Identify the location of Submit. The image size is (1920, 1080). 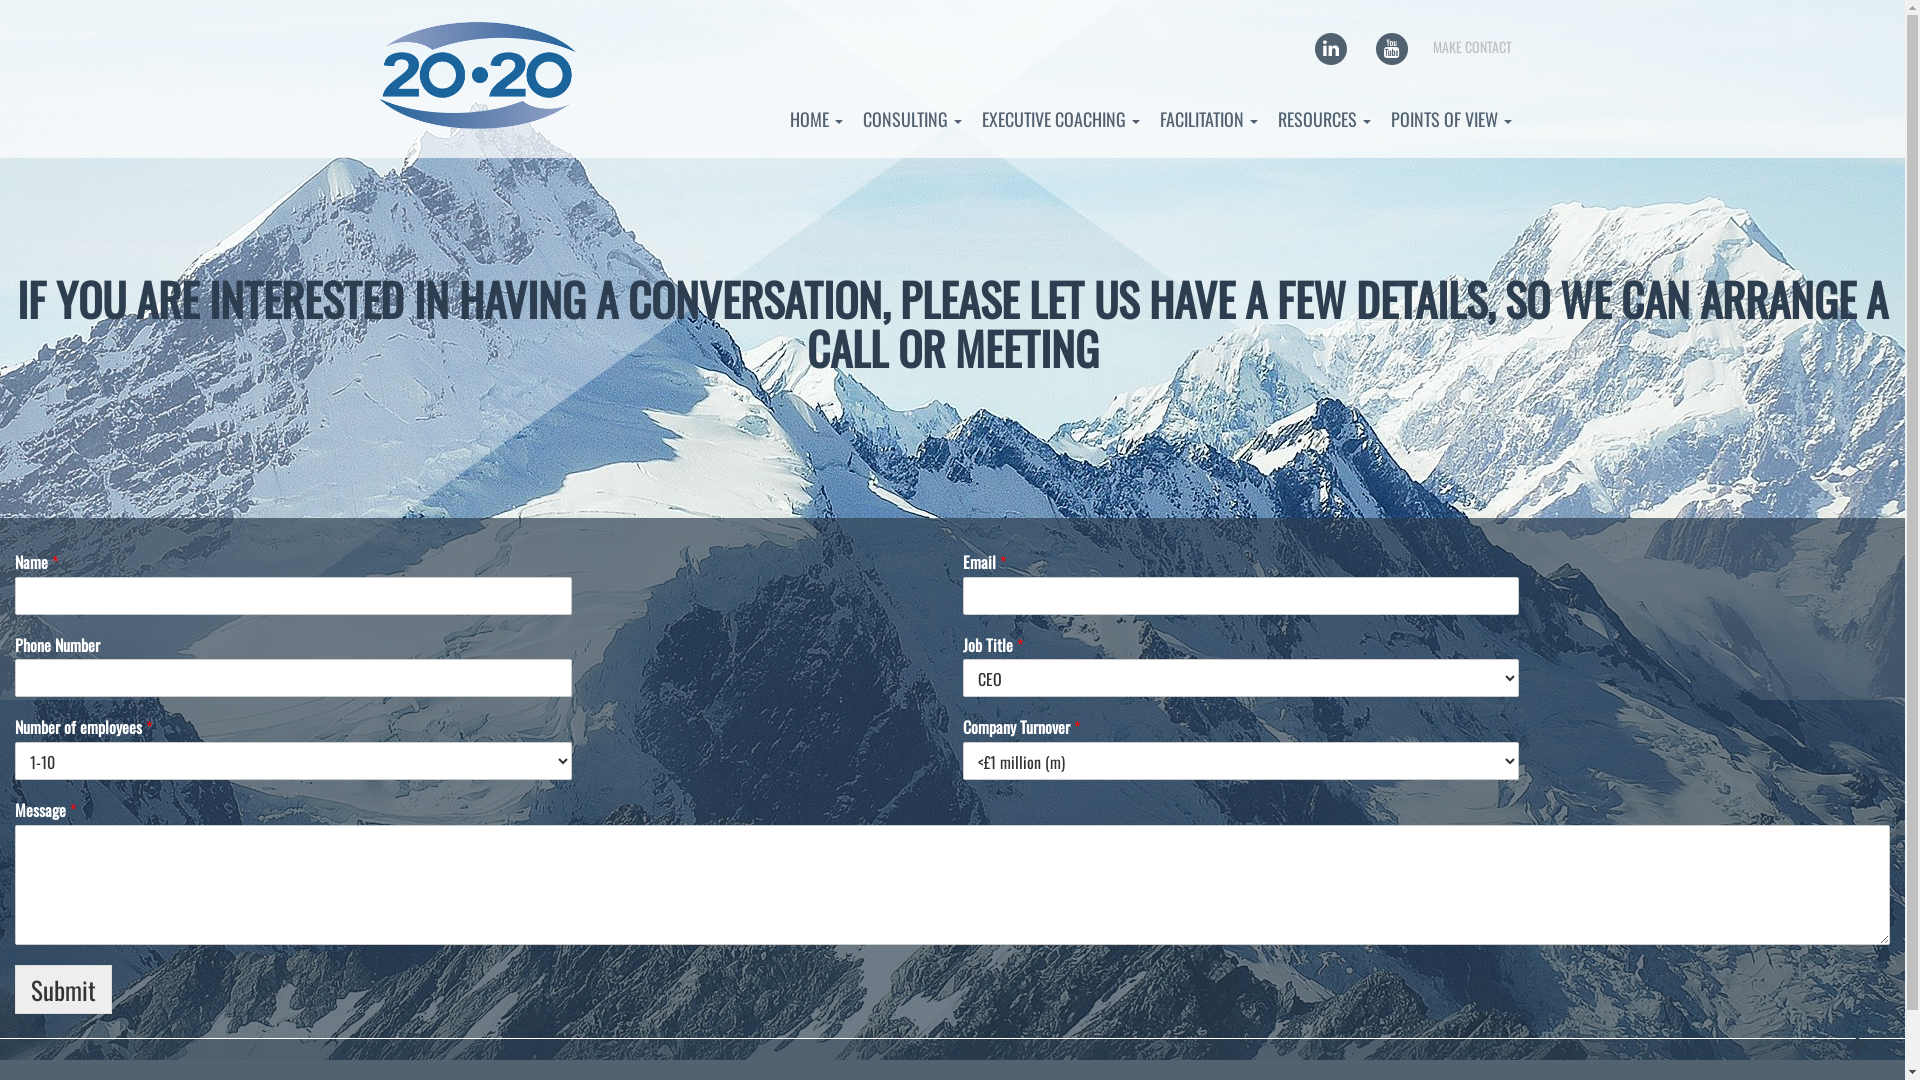
(64, 990).